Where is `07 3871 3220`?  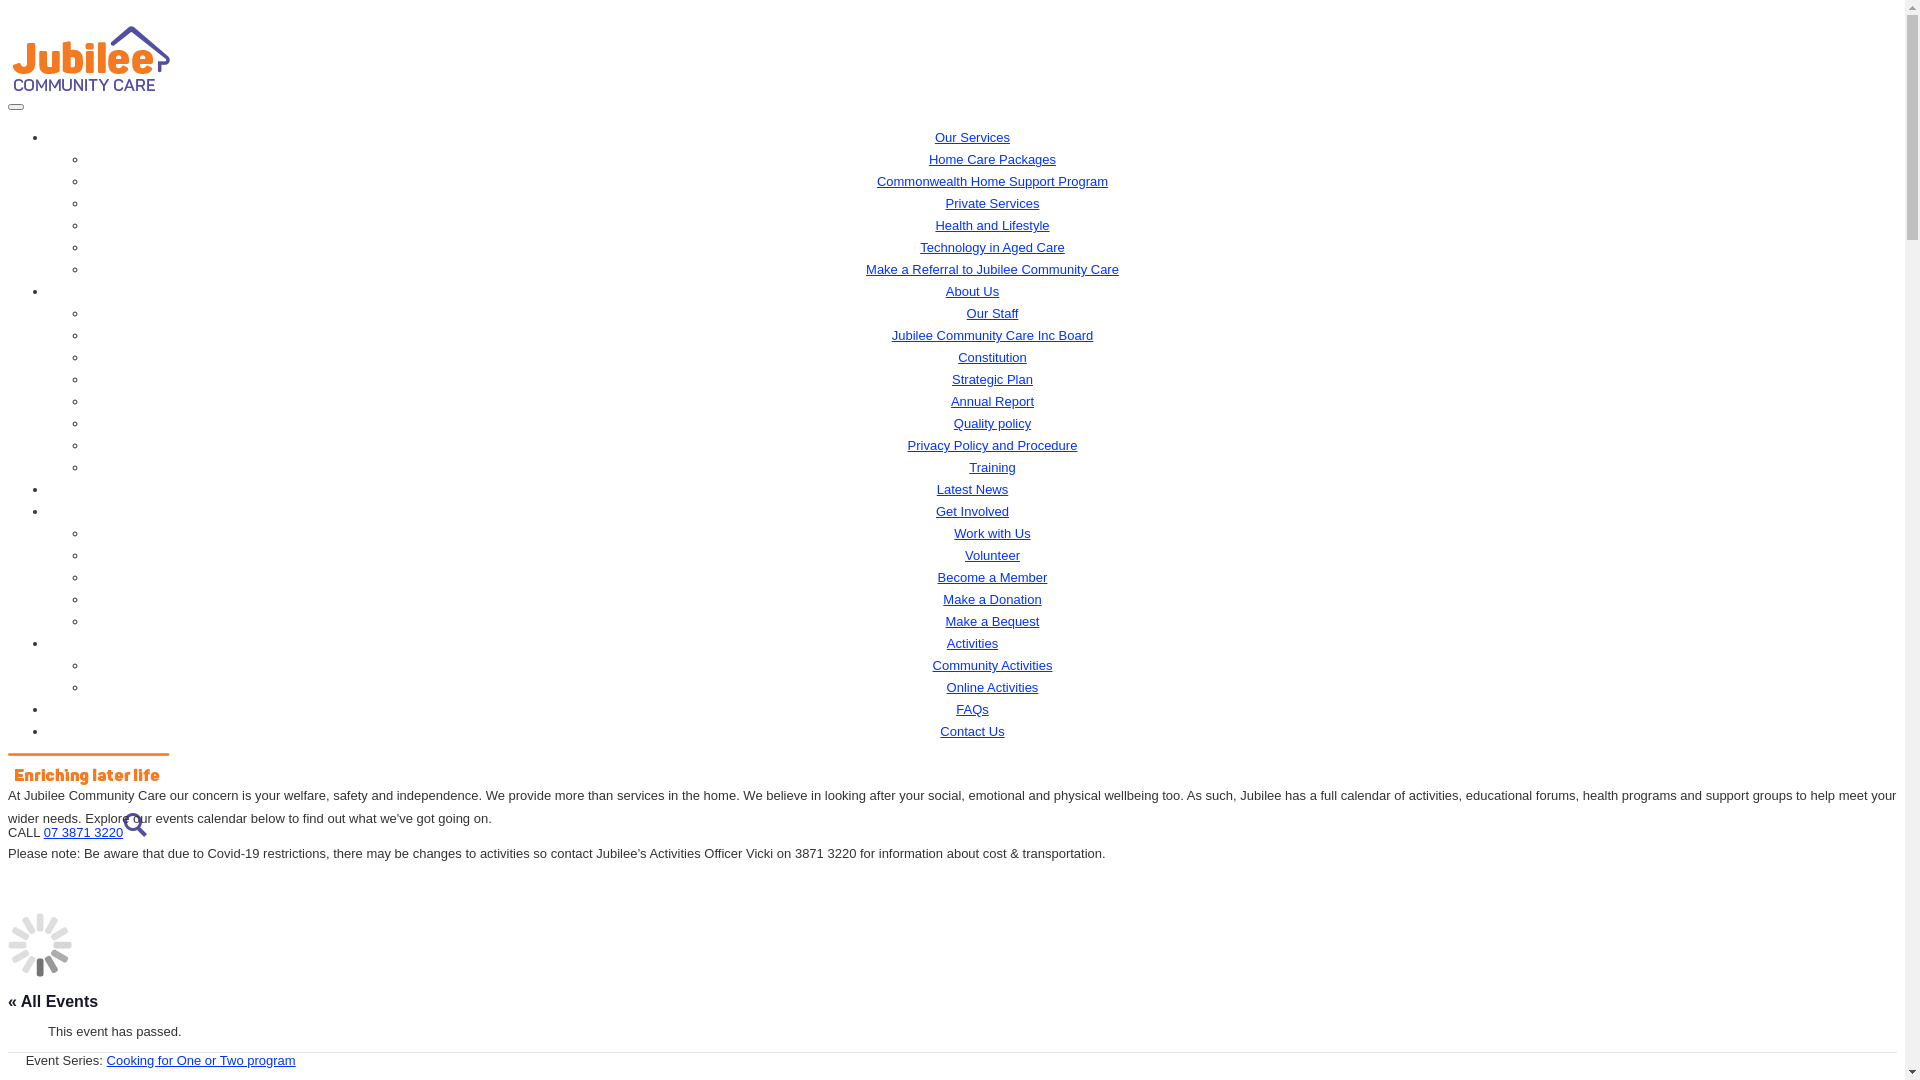 07 3871 3220 is located at coordinates (84, 832).